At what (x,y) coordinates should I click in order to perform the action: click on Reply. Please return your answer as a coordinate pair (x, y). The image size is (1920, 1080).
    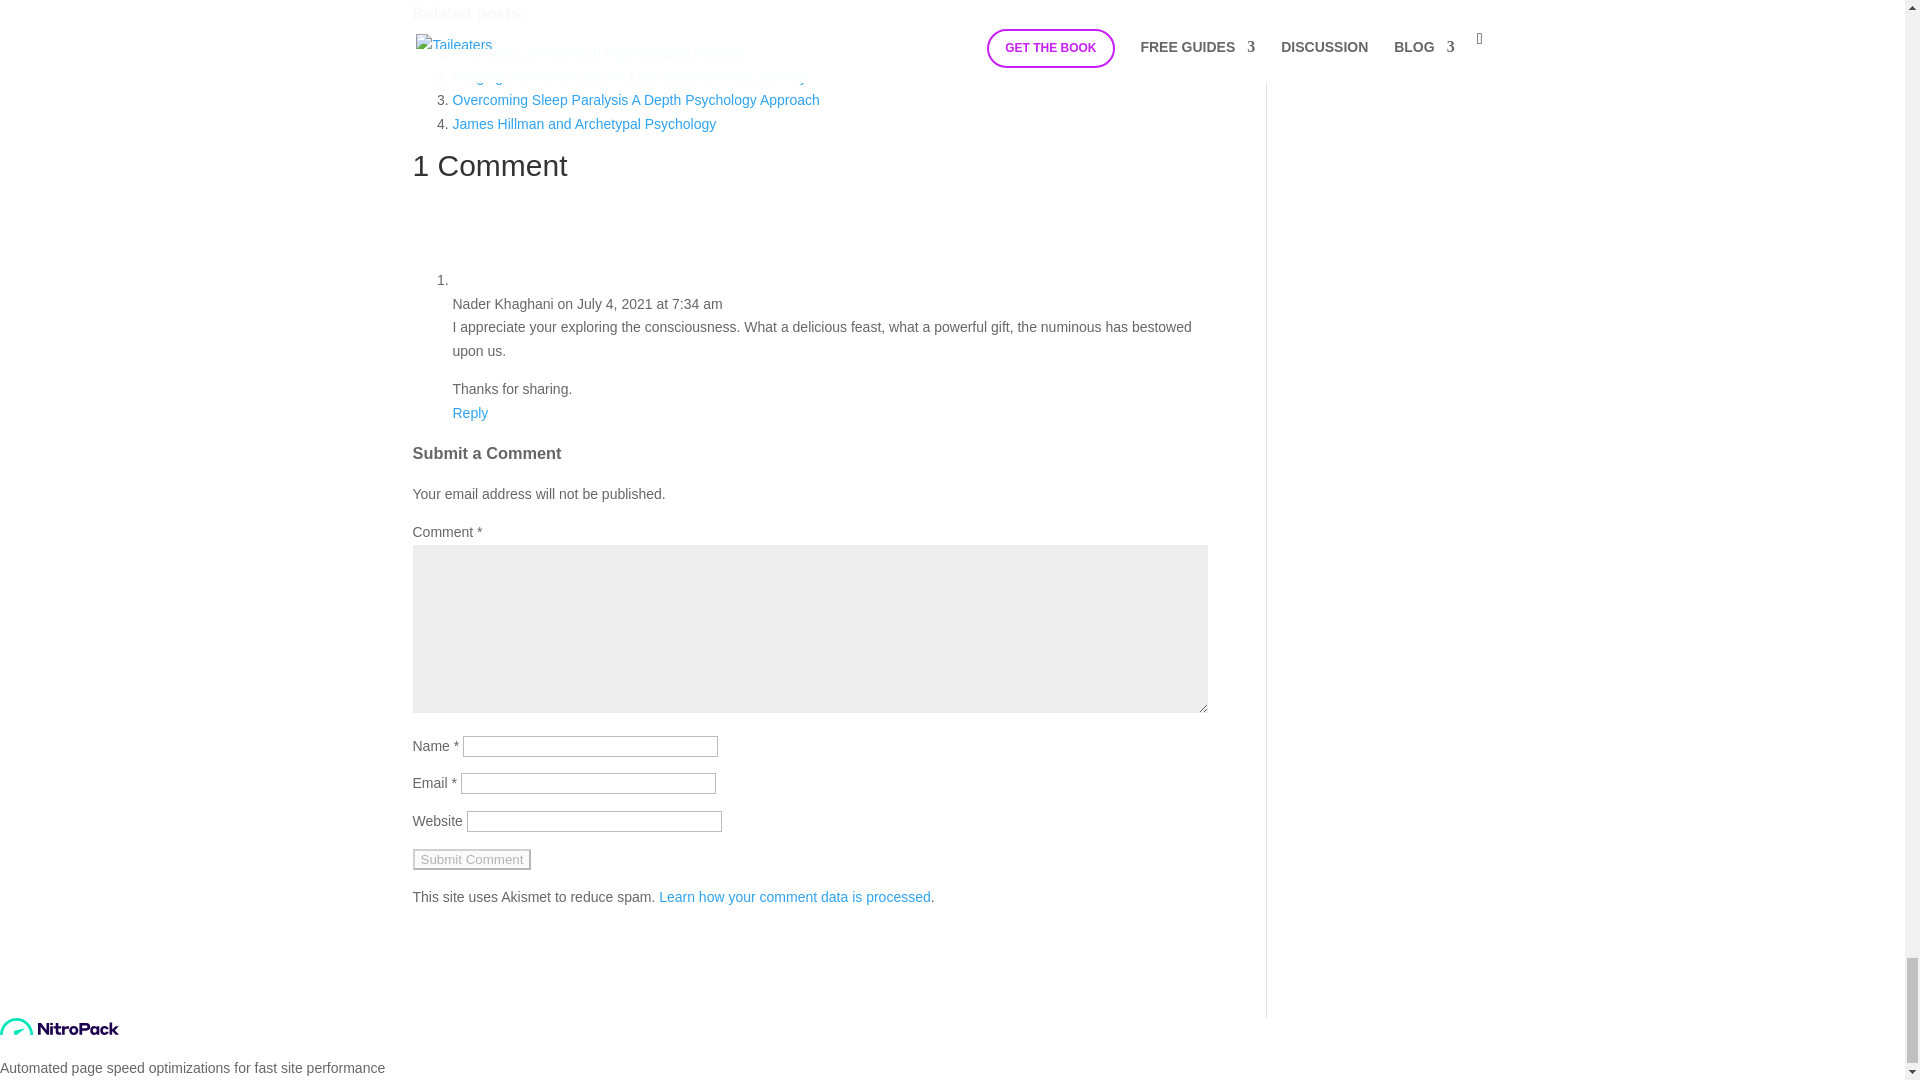
    Looking at the image, I should click on (469, 413).